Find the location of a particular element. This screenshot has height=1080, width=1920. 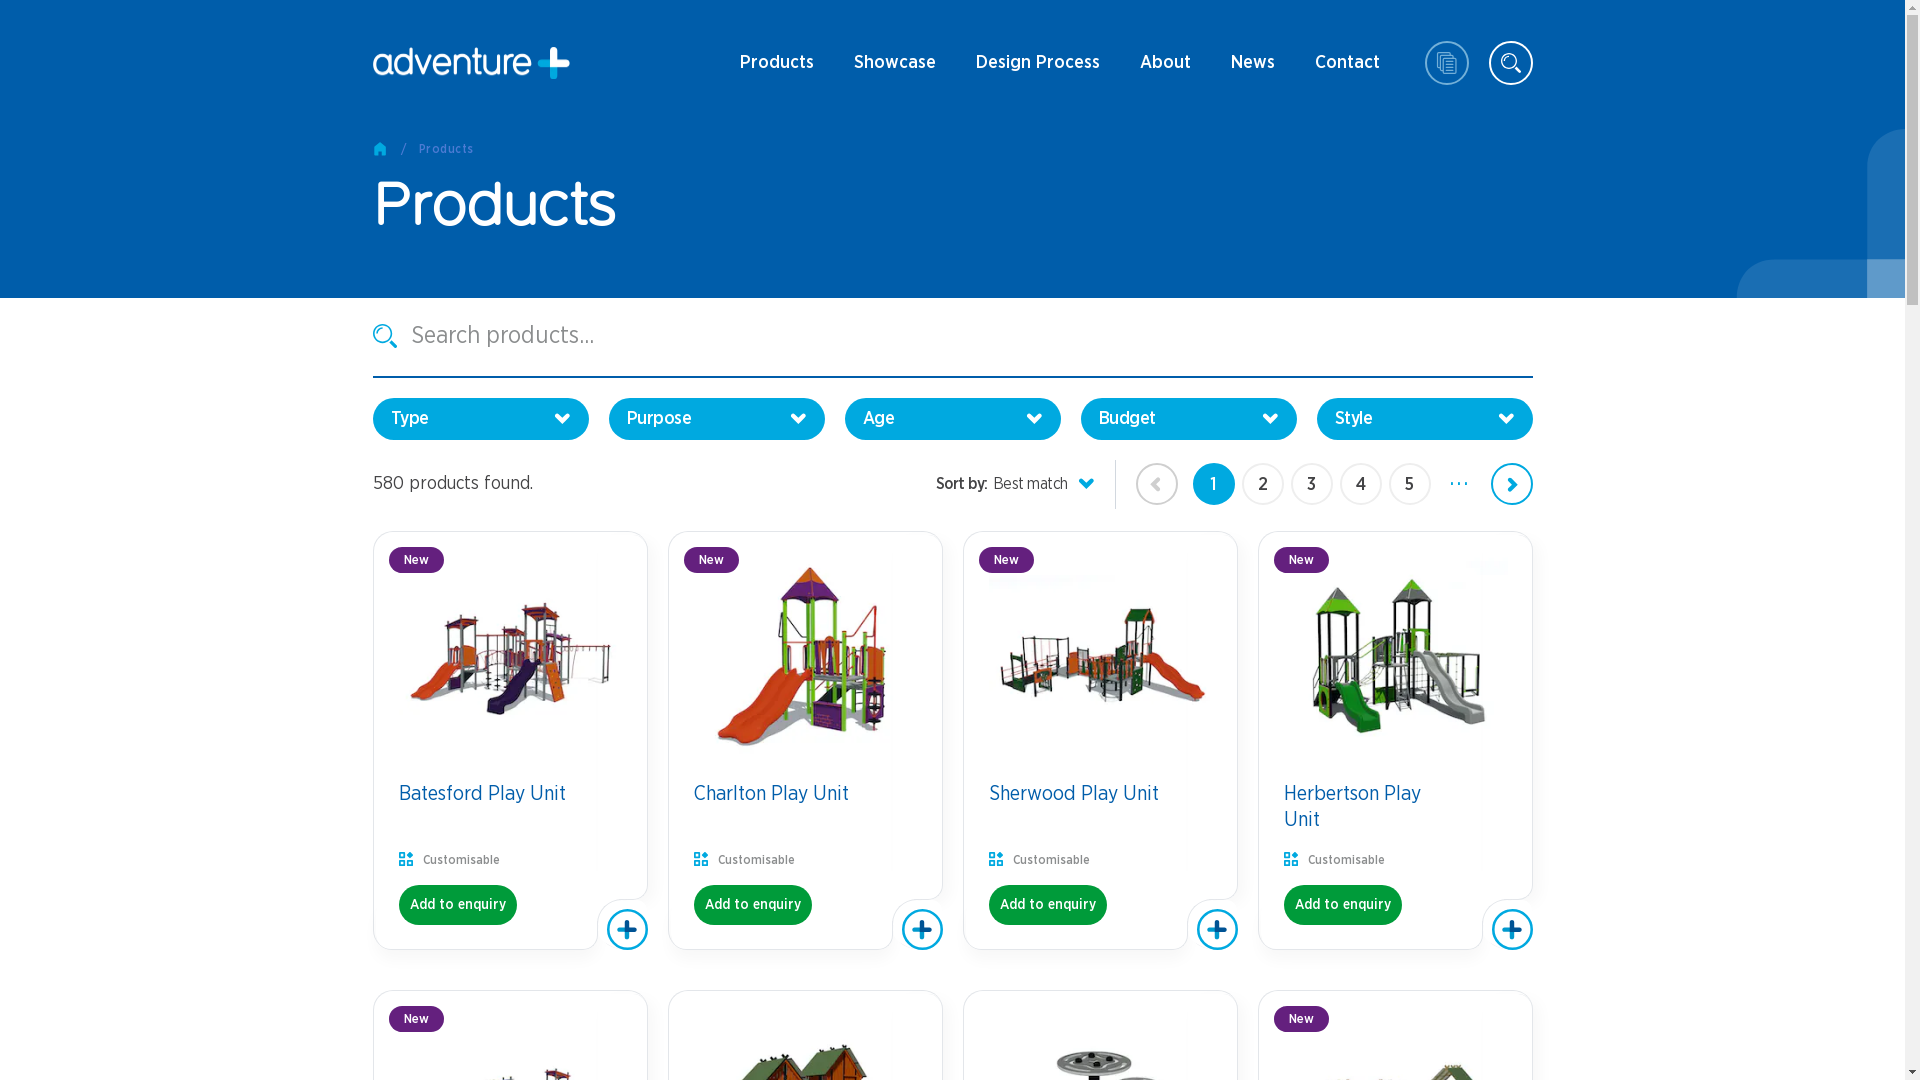

1 is located at coordinates (1213, 484).